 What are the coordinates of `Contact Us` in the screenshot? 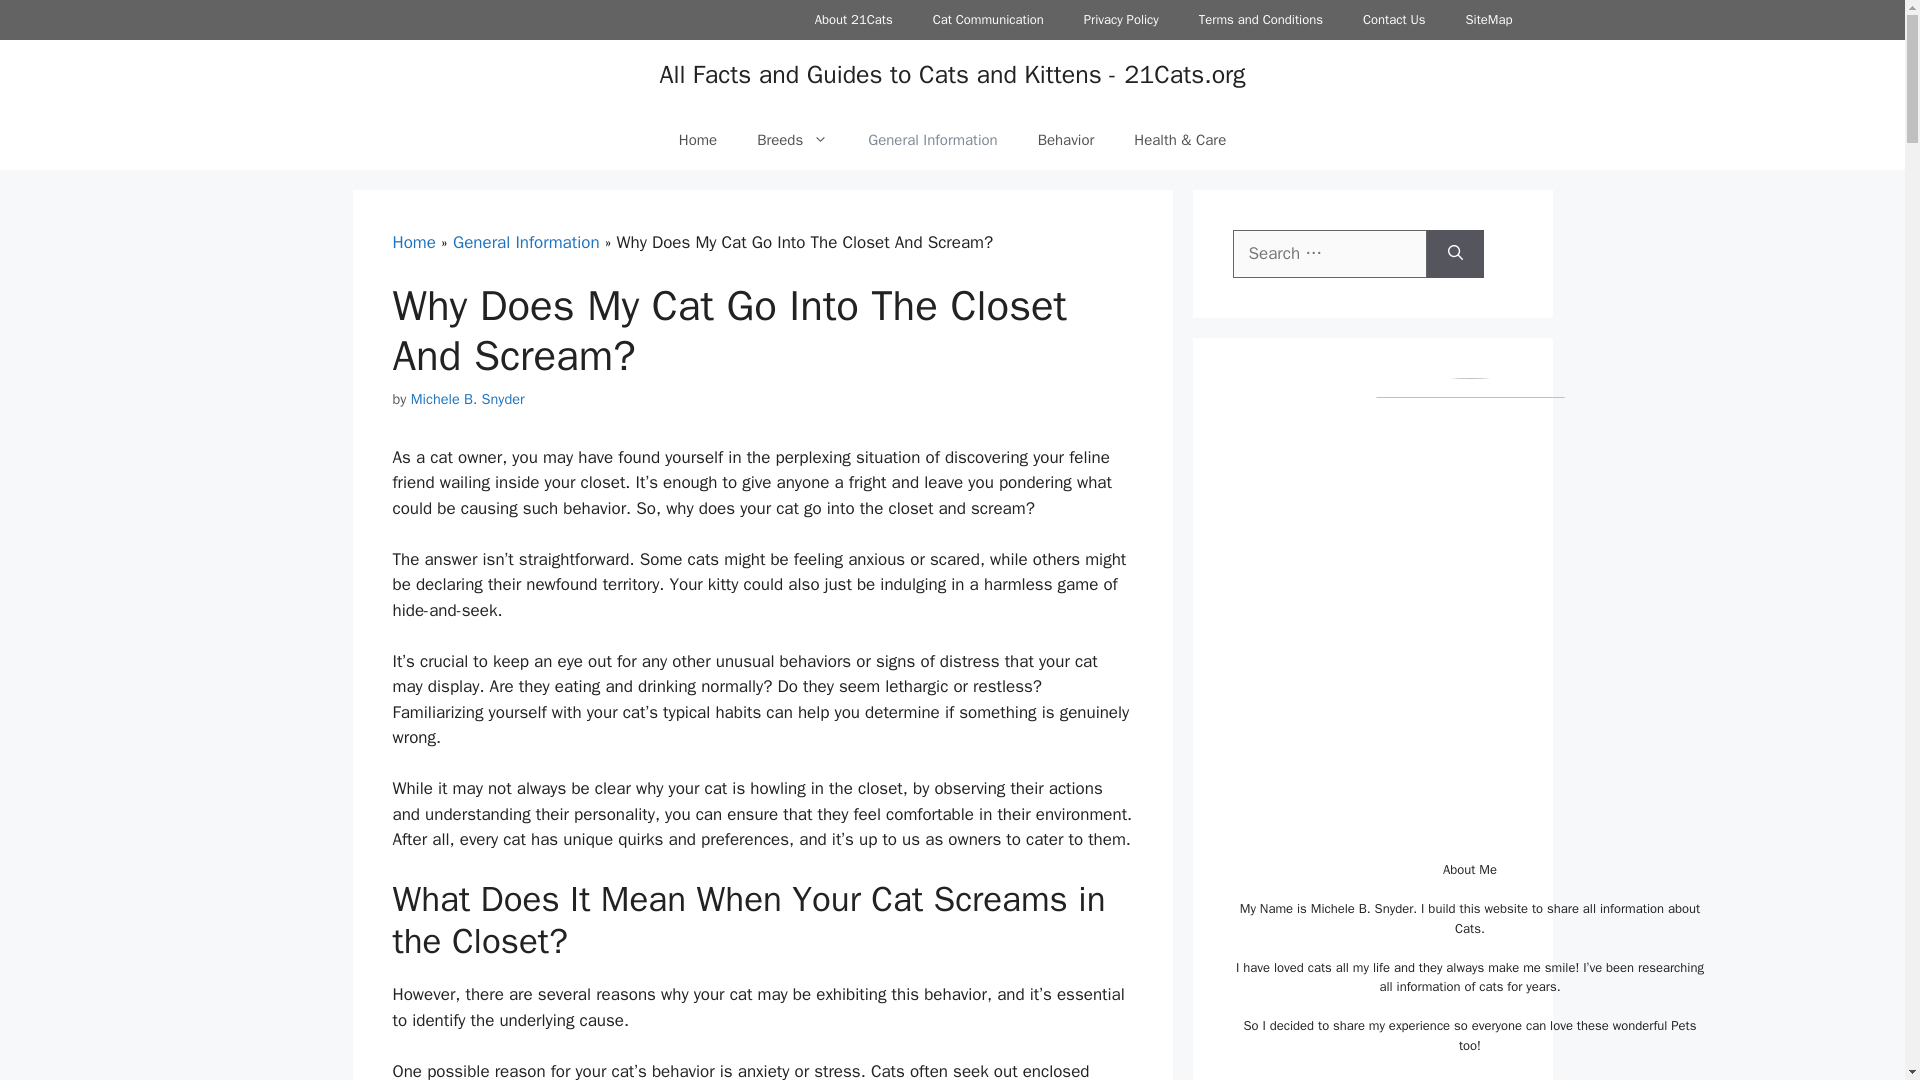 It's located at (1394, 20).